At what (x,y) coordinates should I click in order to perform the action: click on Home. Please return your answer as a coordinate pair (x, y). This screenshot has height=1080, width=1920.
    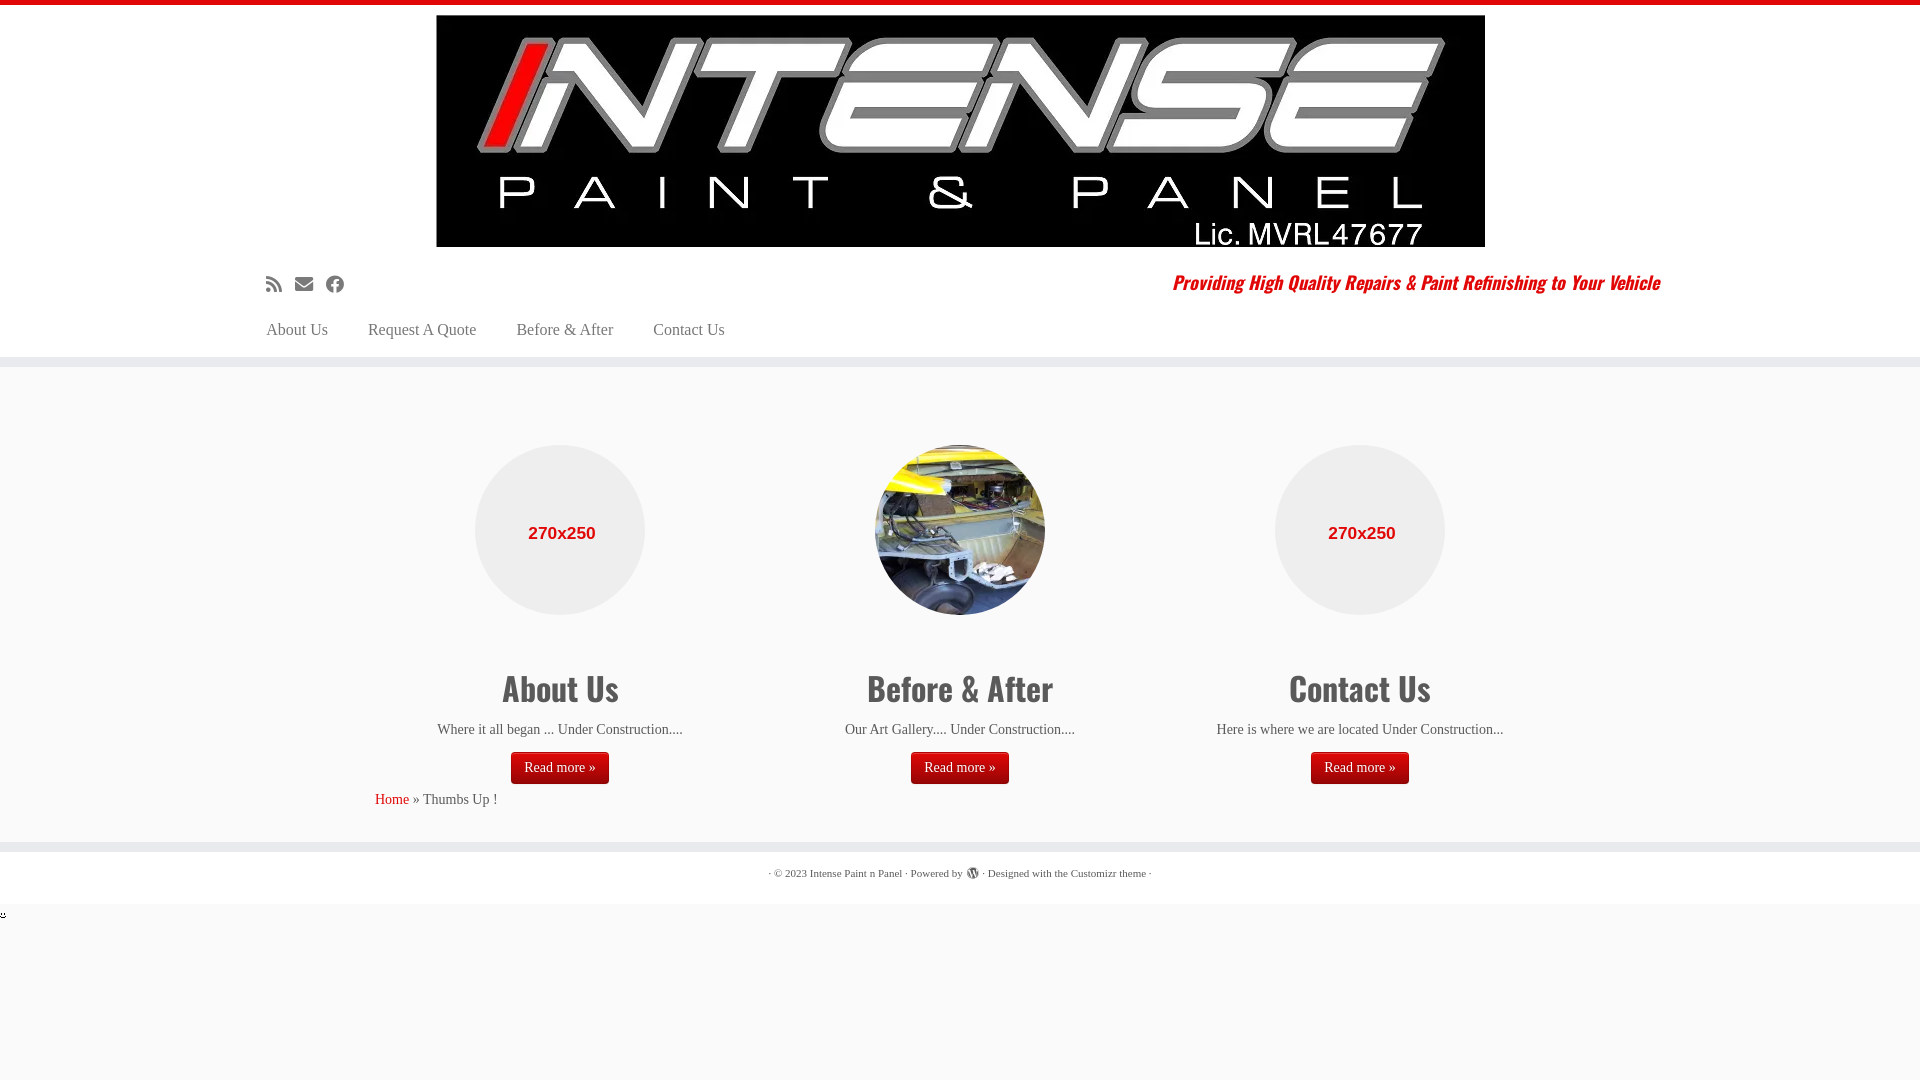
    Looking at the image, I should click on (392, 800).